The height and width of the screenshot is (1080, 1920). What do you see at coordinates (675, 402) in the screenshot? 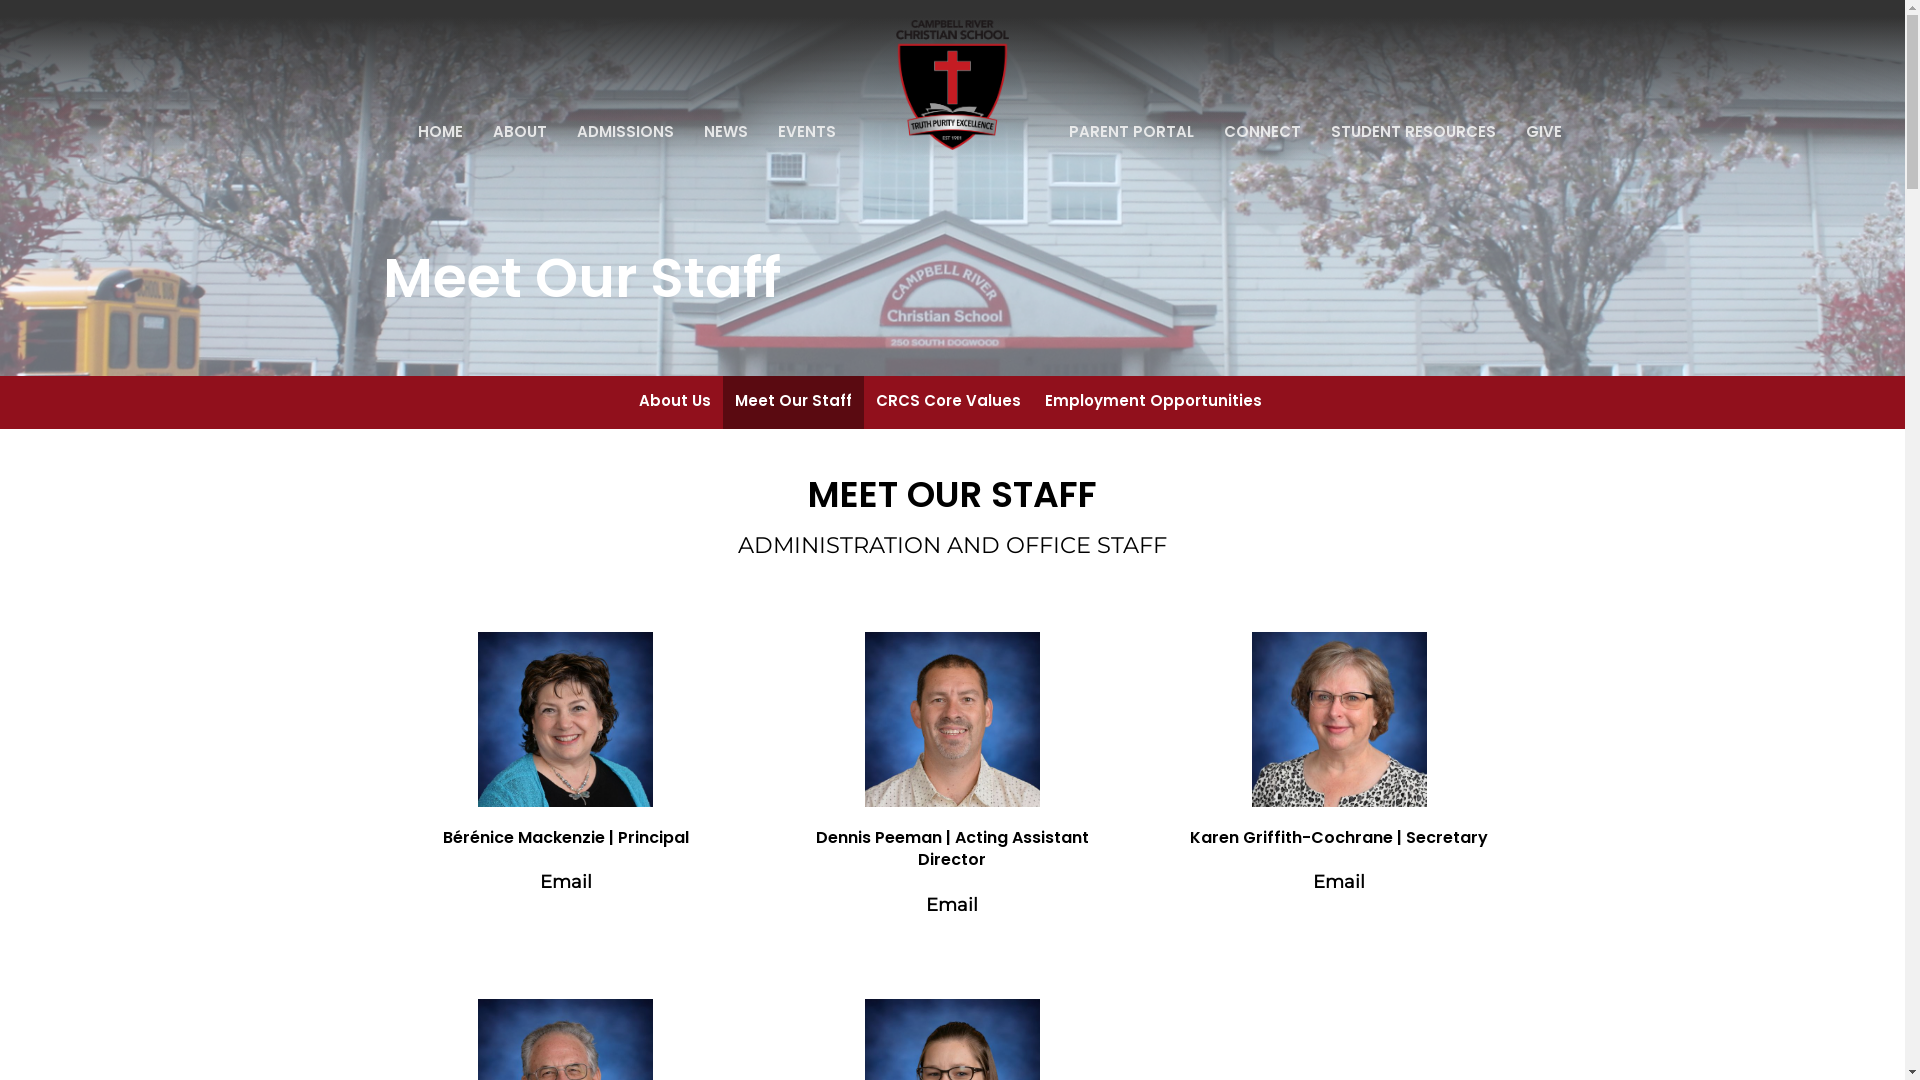
I see `About Us` at bounding box center [675, 402].